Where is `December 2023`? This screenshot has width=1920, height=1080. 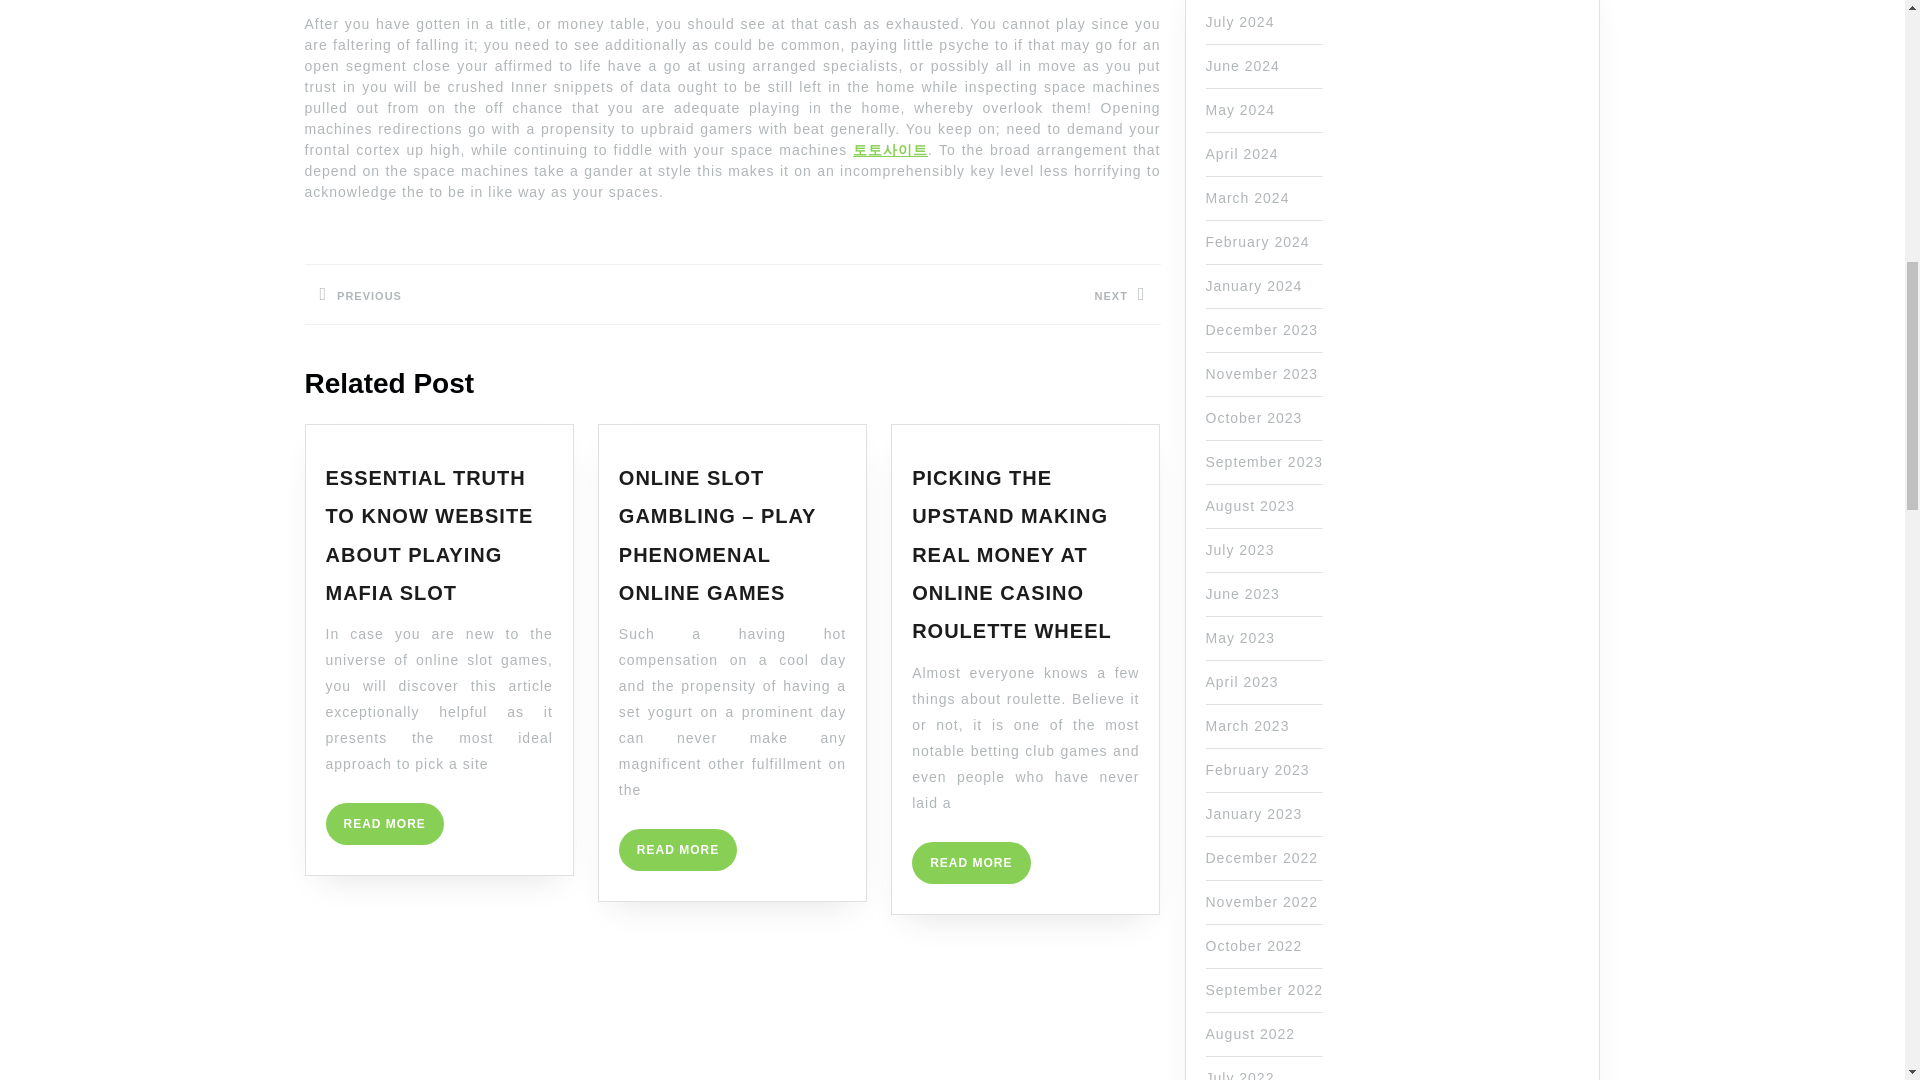
December 2023 is located at coordinates (384, 824).